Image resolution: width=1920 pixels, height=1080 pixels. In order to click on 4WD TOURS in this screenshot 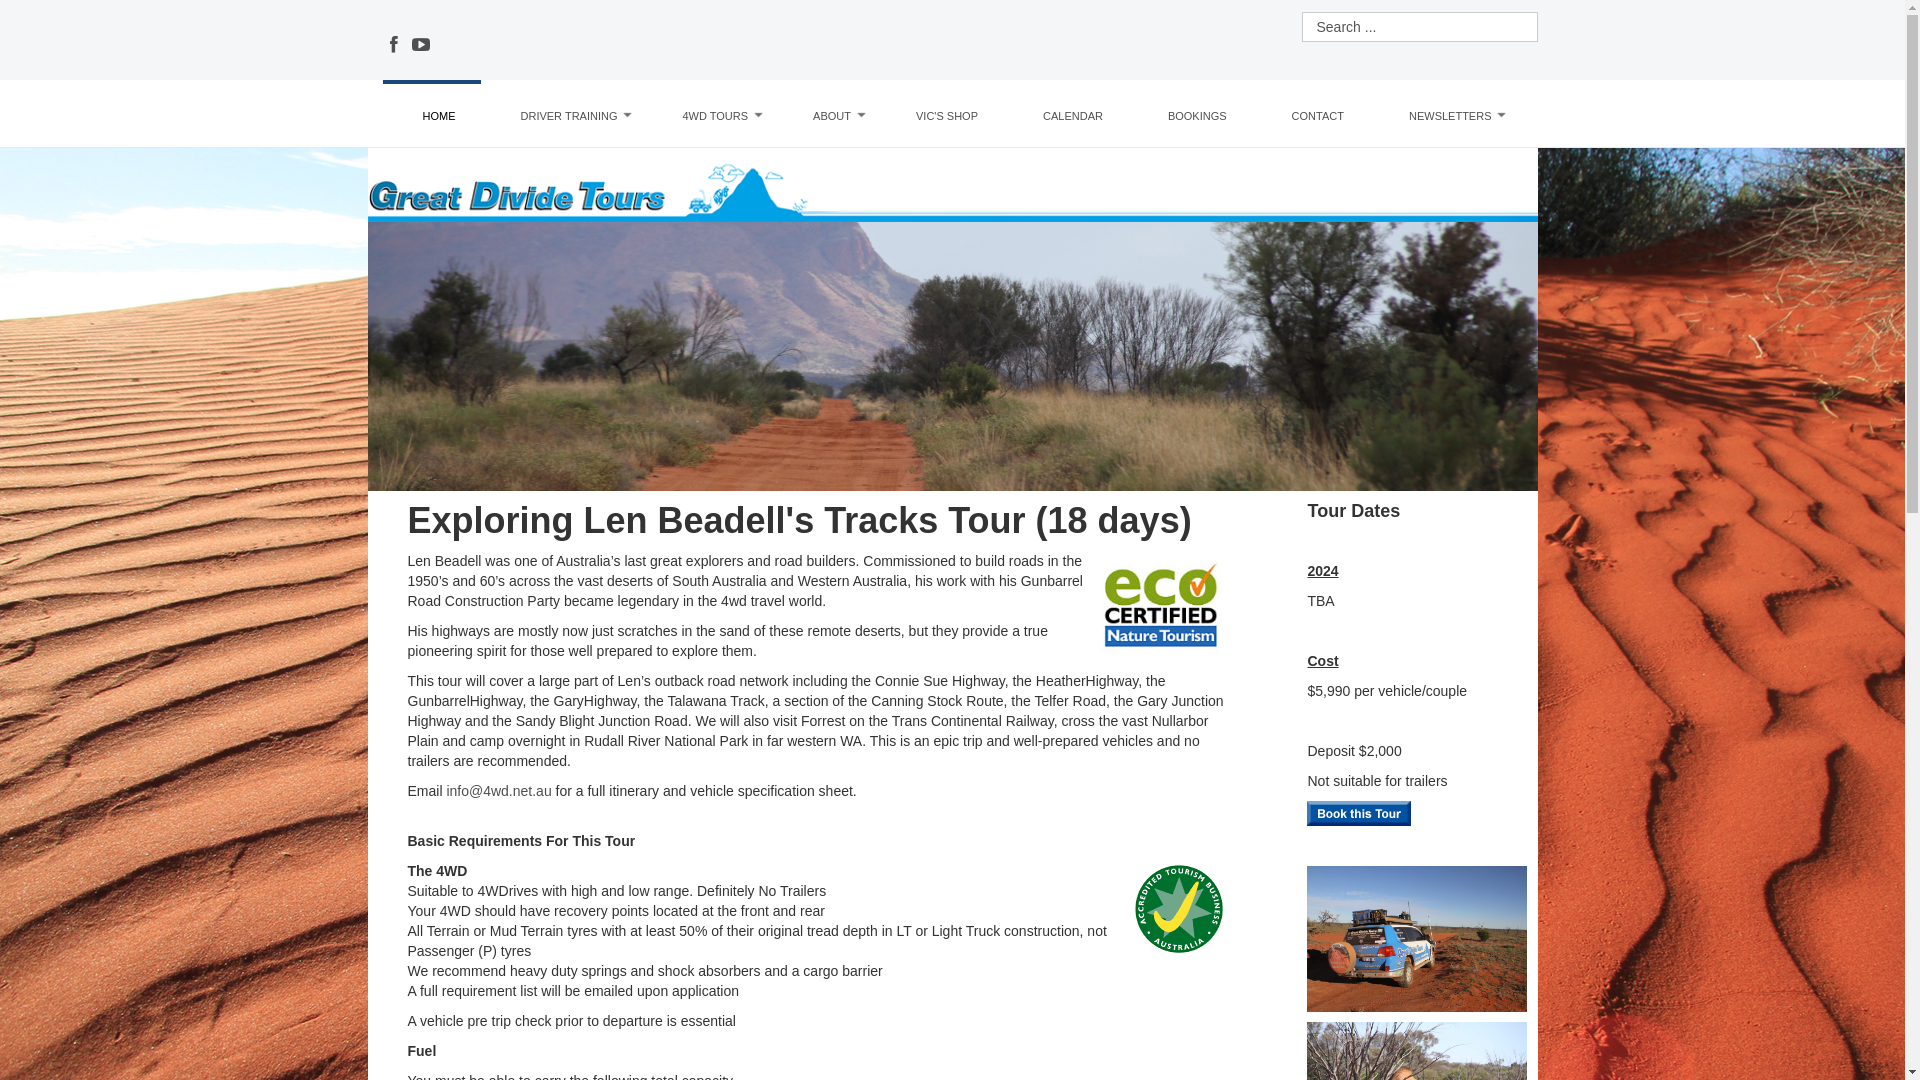, I will do `click(715, 116)`.